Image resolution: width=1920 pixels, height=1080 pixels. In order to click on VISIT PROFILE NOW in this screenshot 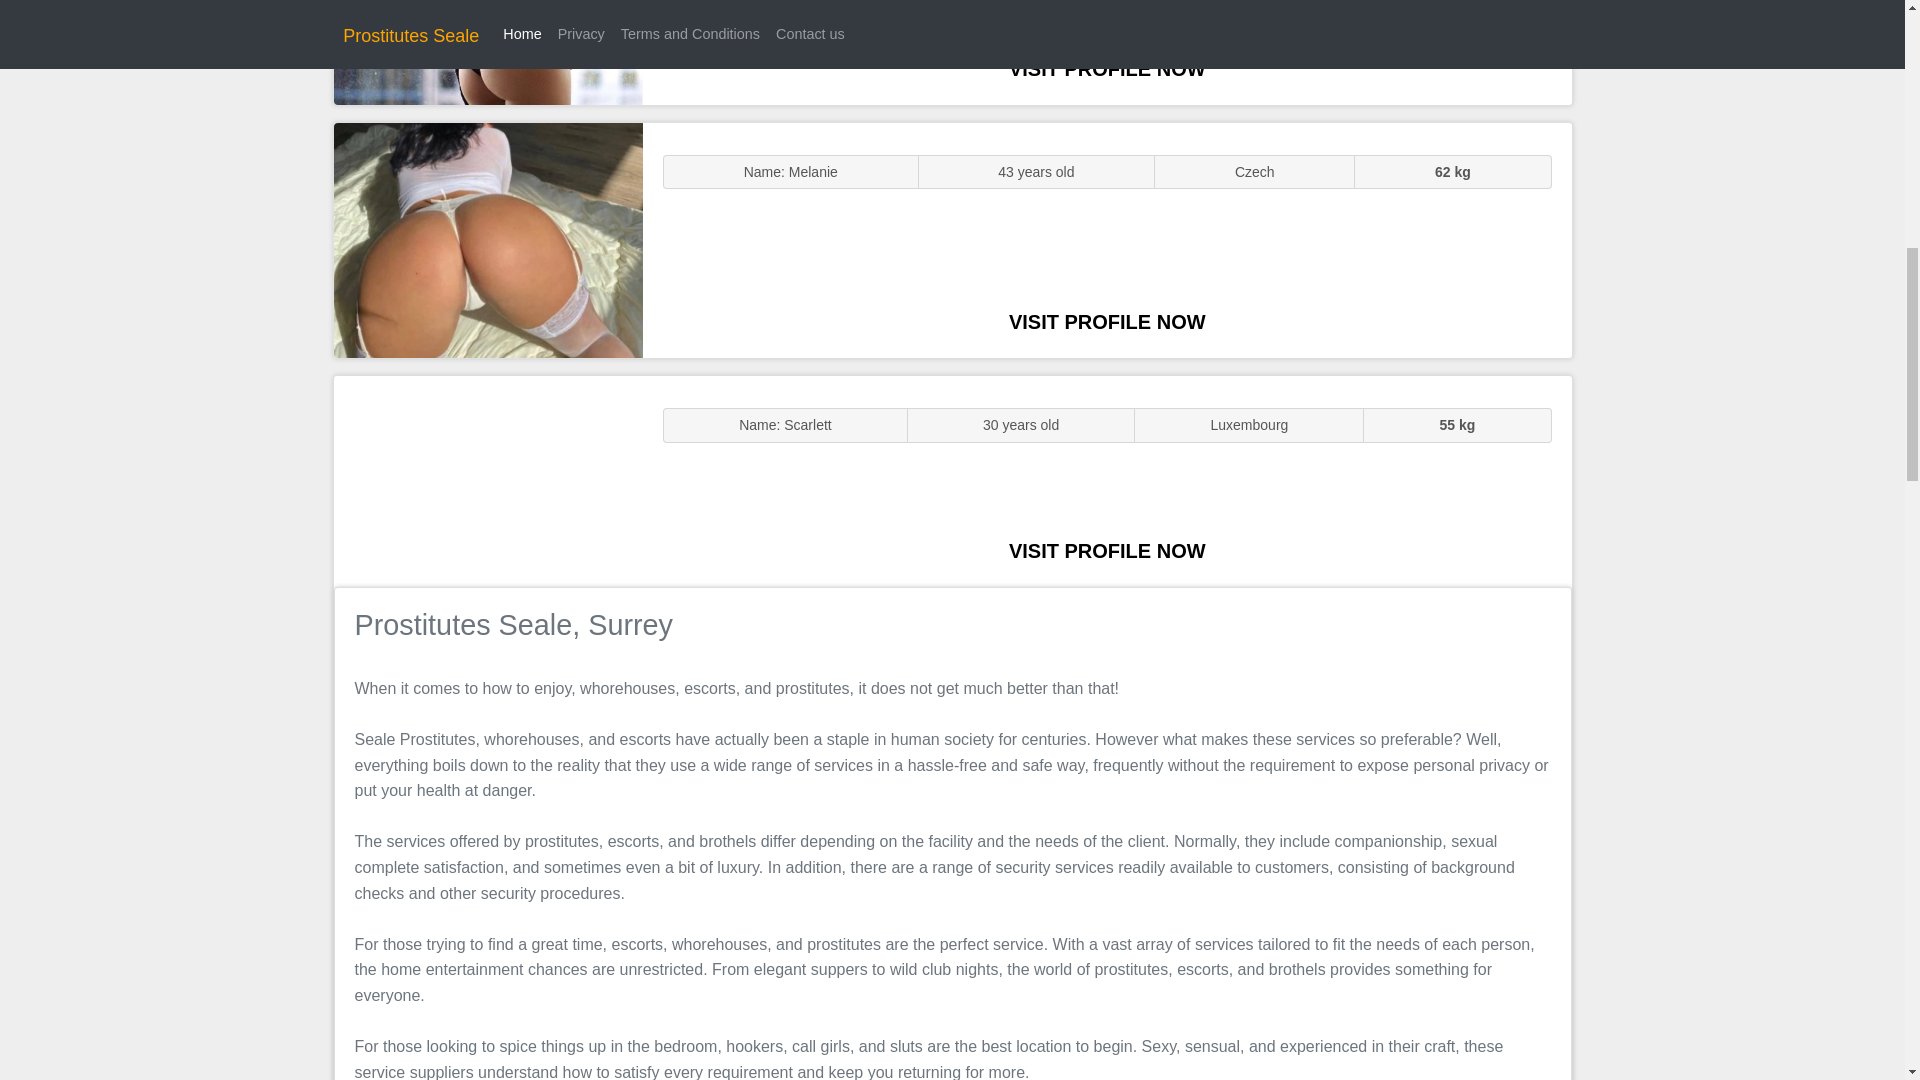, I will do `click(1107, 550)`.